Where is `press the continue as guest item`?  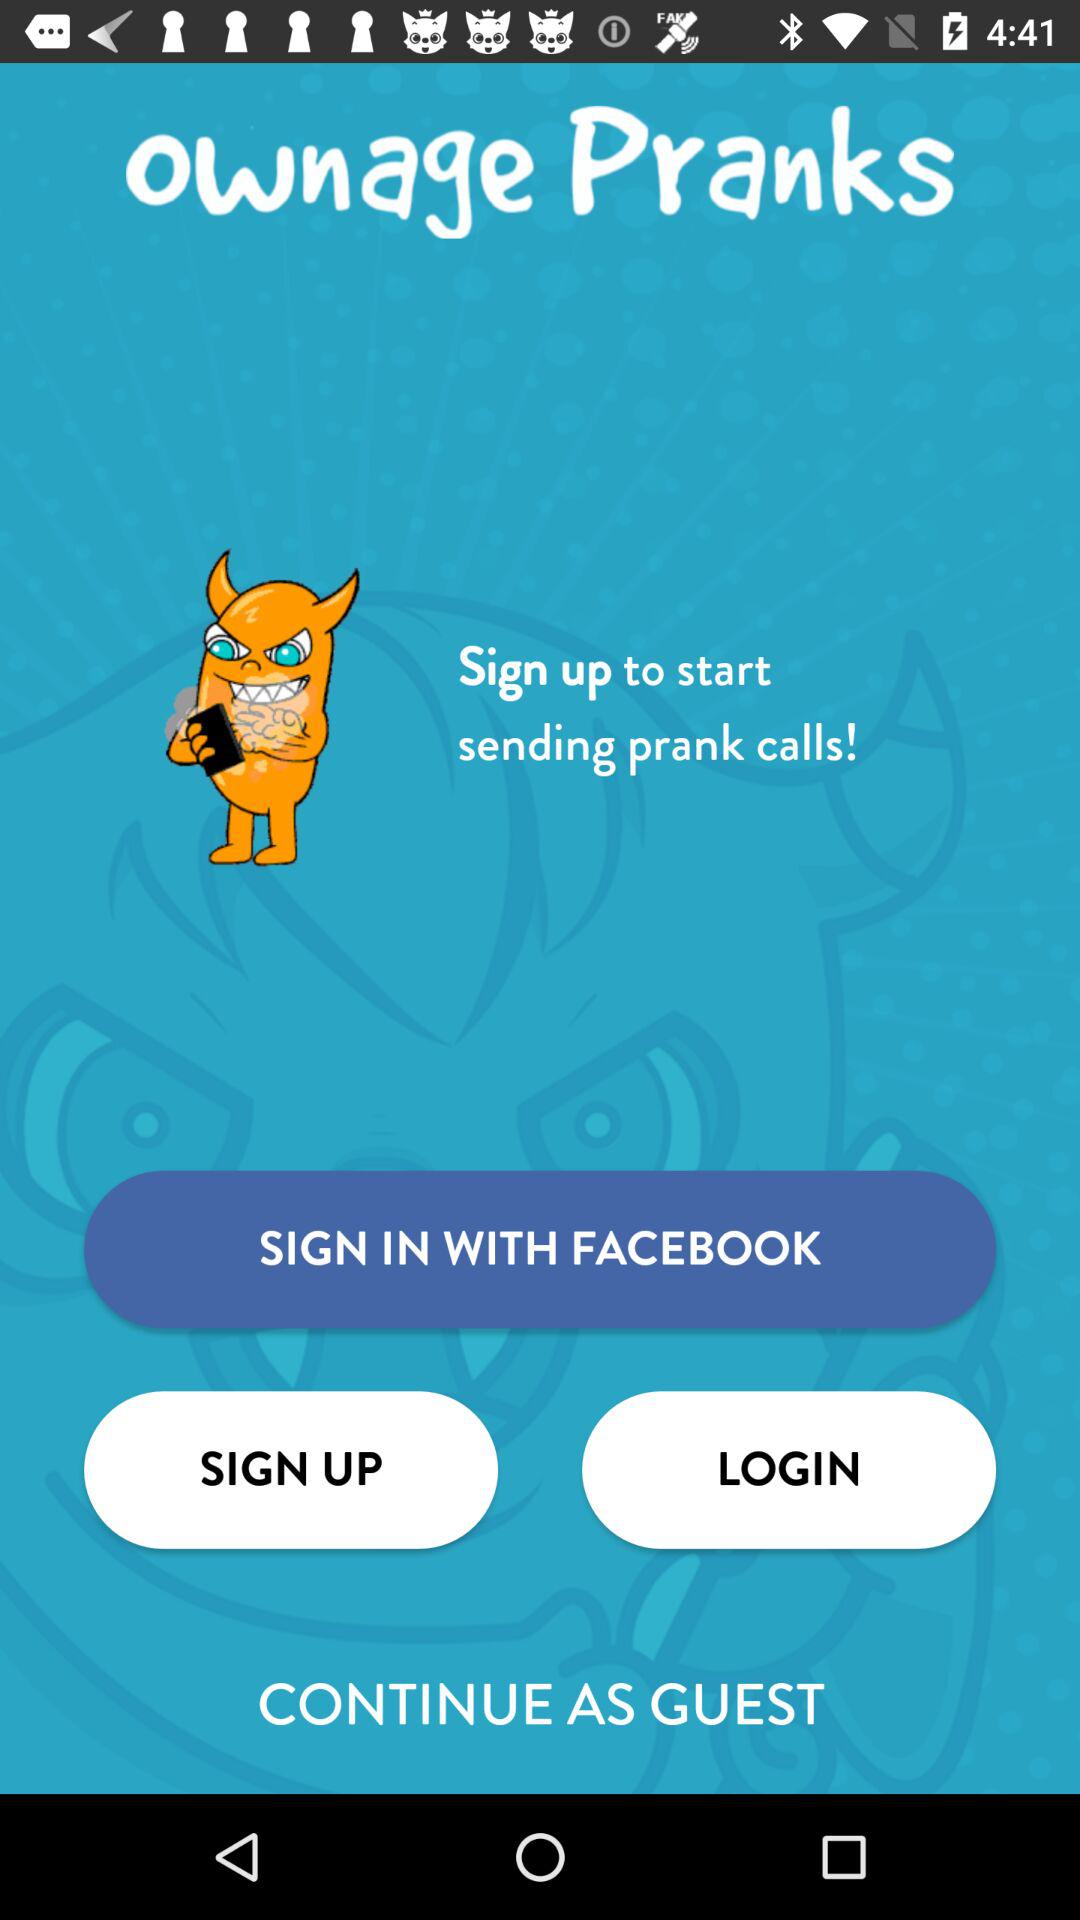 press the continue as guest item is located at coordinates (540, 1704).